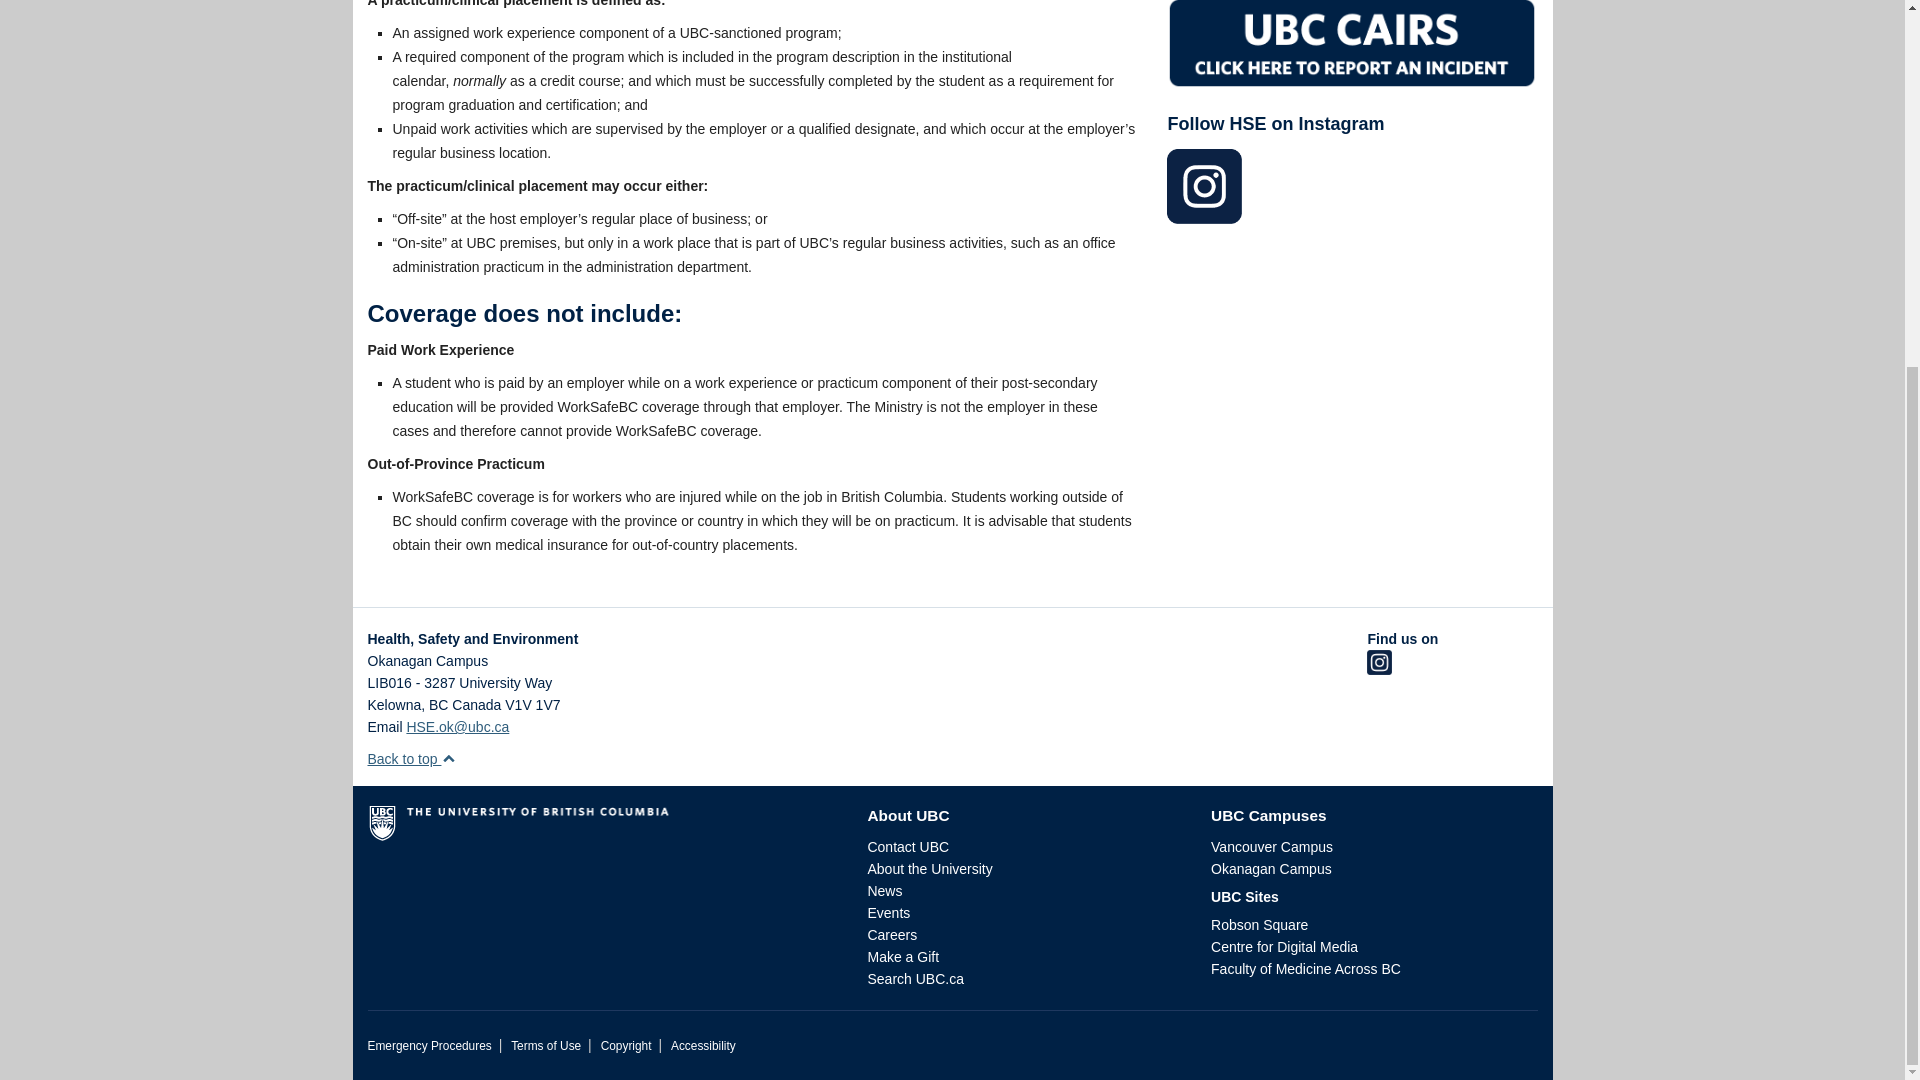 The height and width of the screenshot is (1080, 1920). I want to click on UBC Copyright, so click(626, 1046).